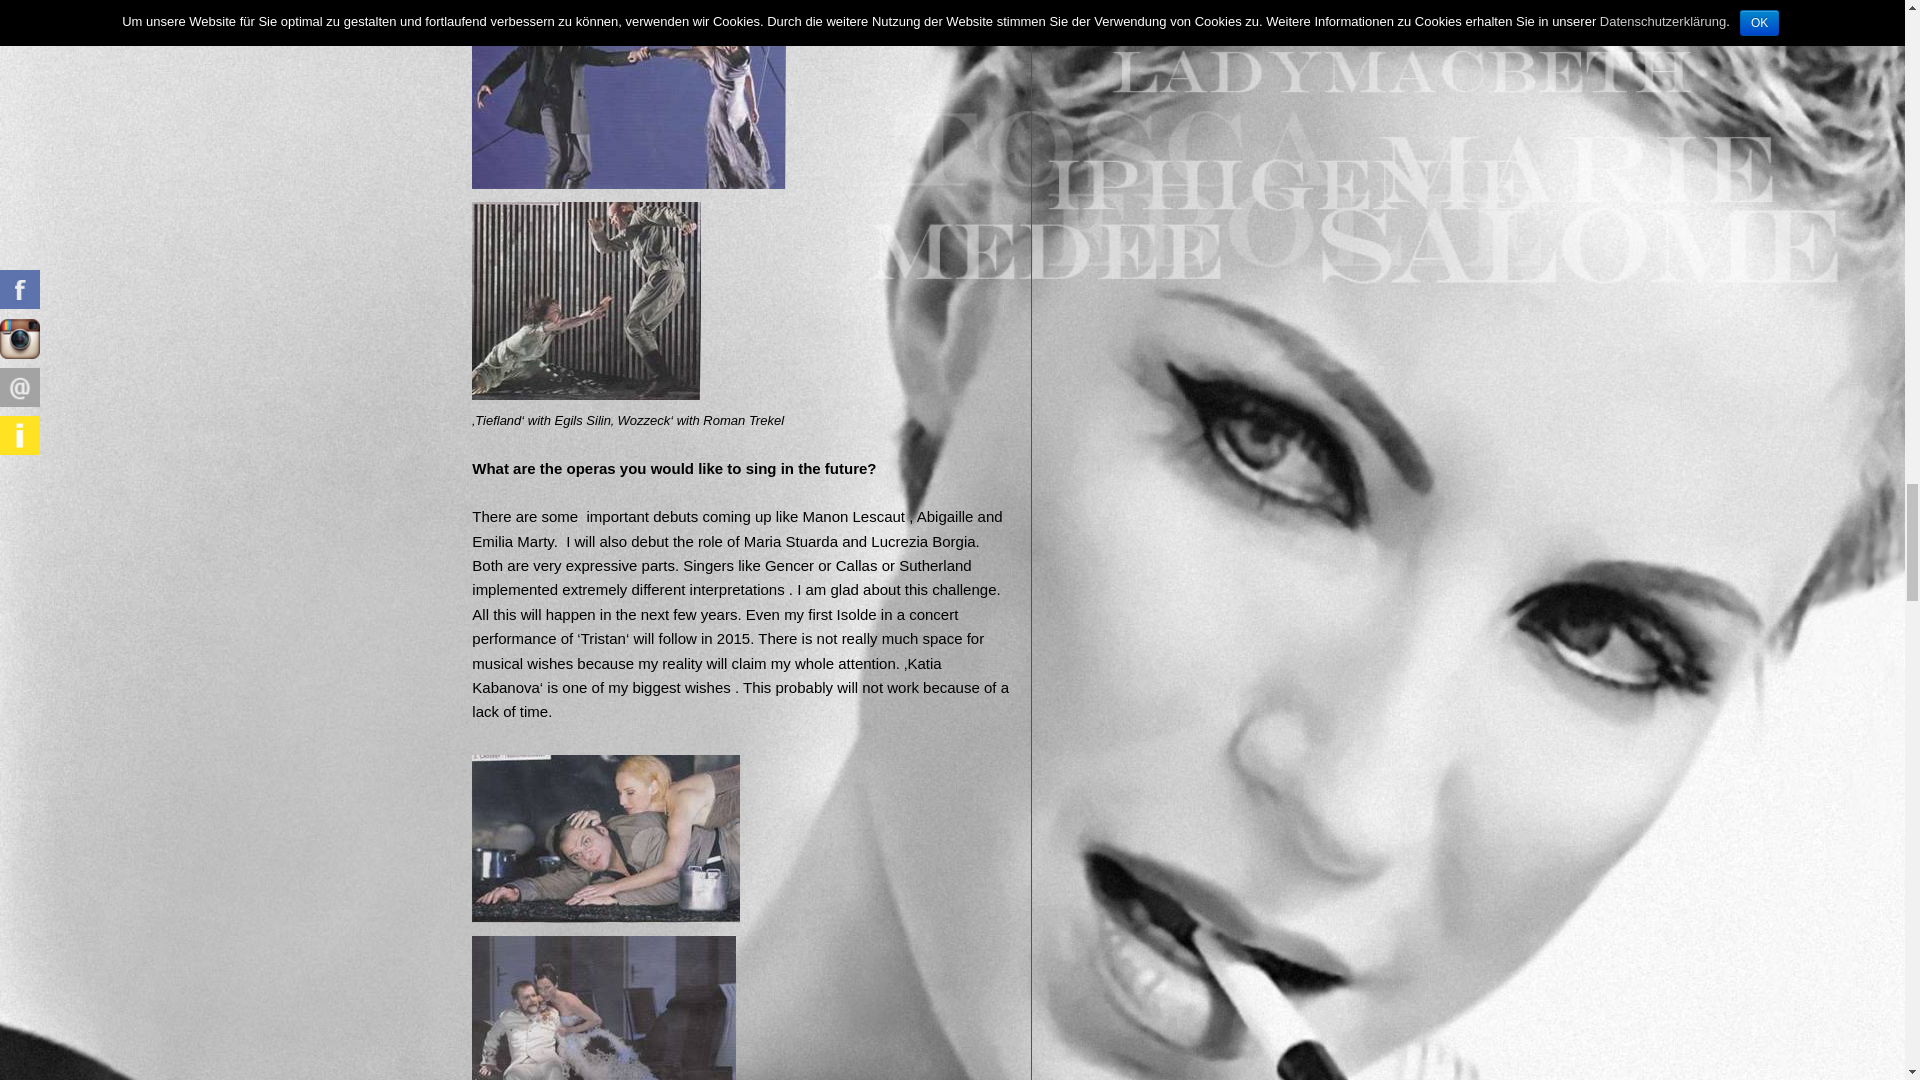  What do you see at coordinates (606, 838) in the screenshot?
I see `Macbeth` at bounding box center [606, 838].